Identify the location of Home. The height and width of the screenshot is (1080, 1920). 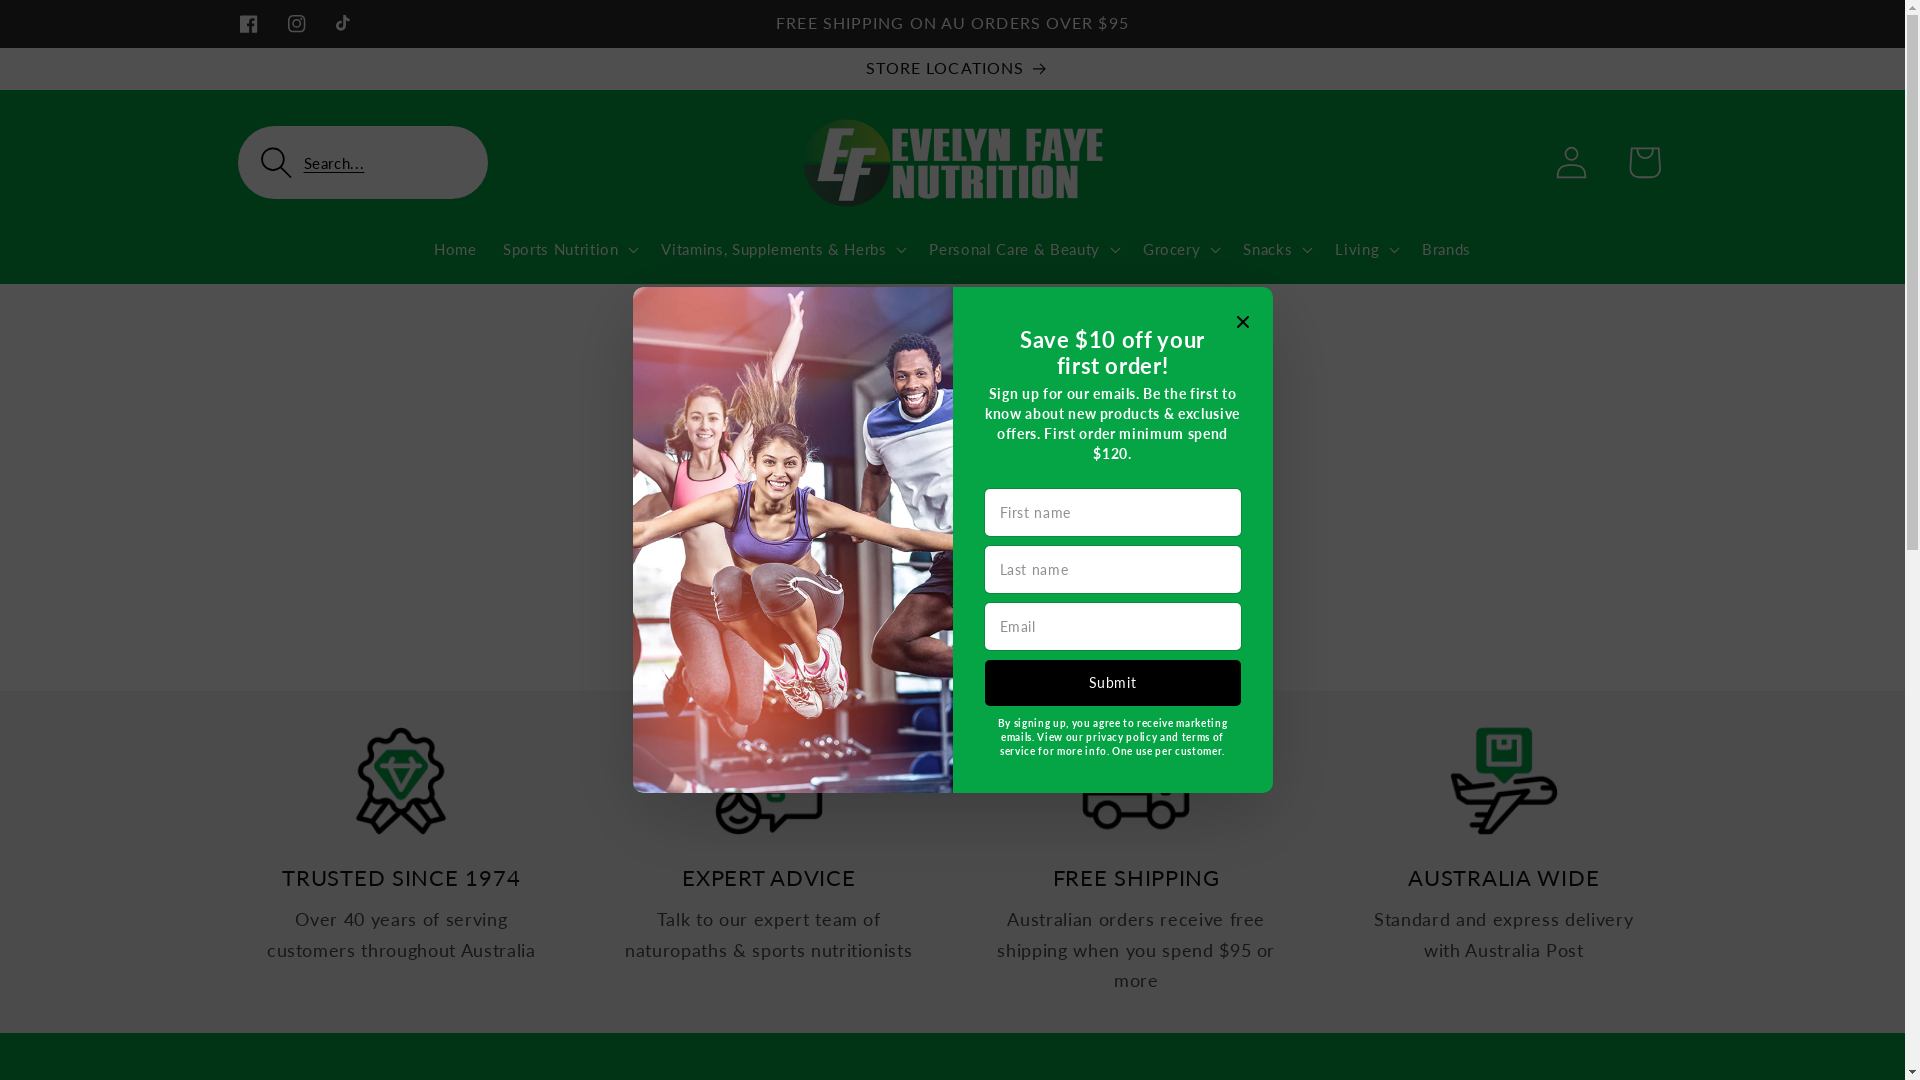
(455, 249).